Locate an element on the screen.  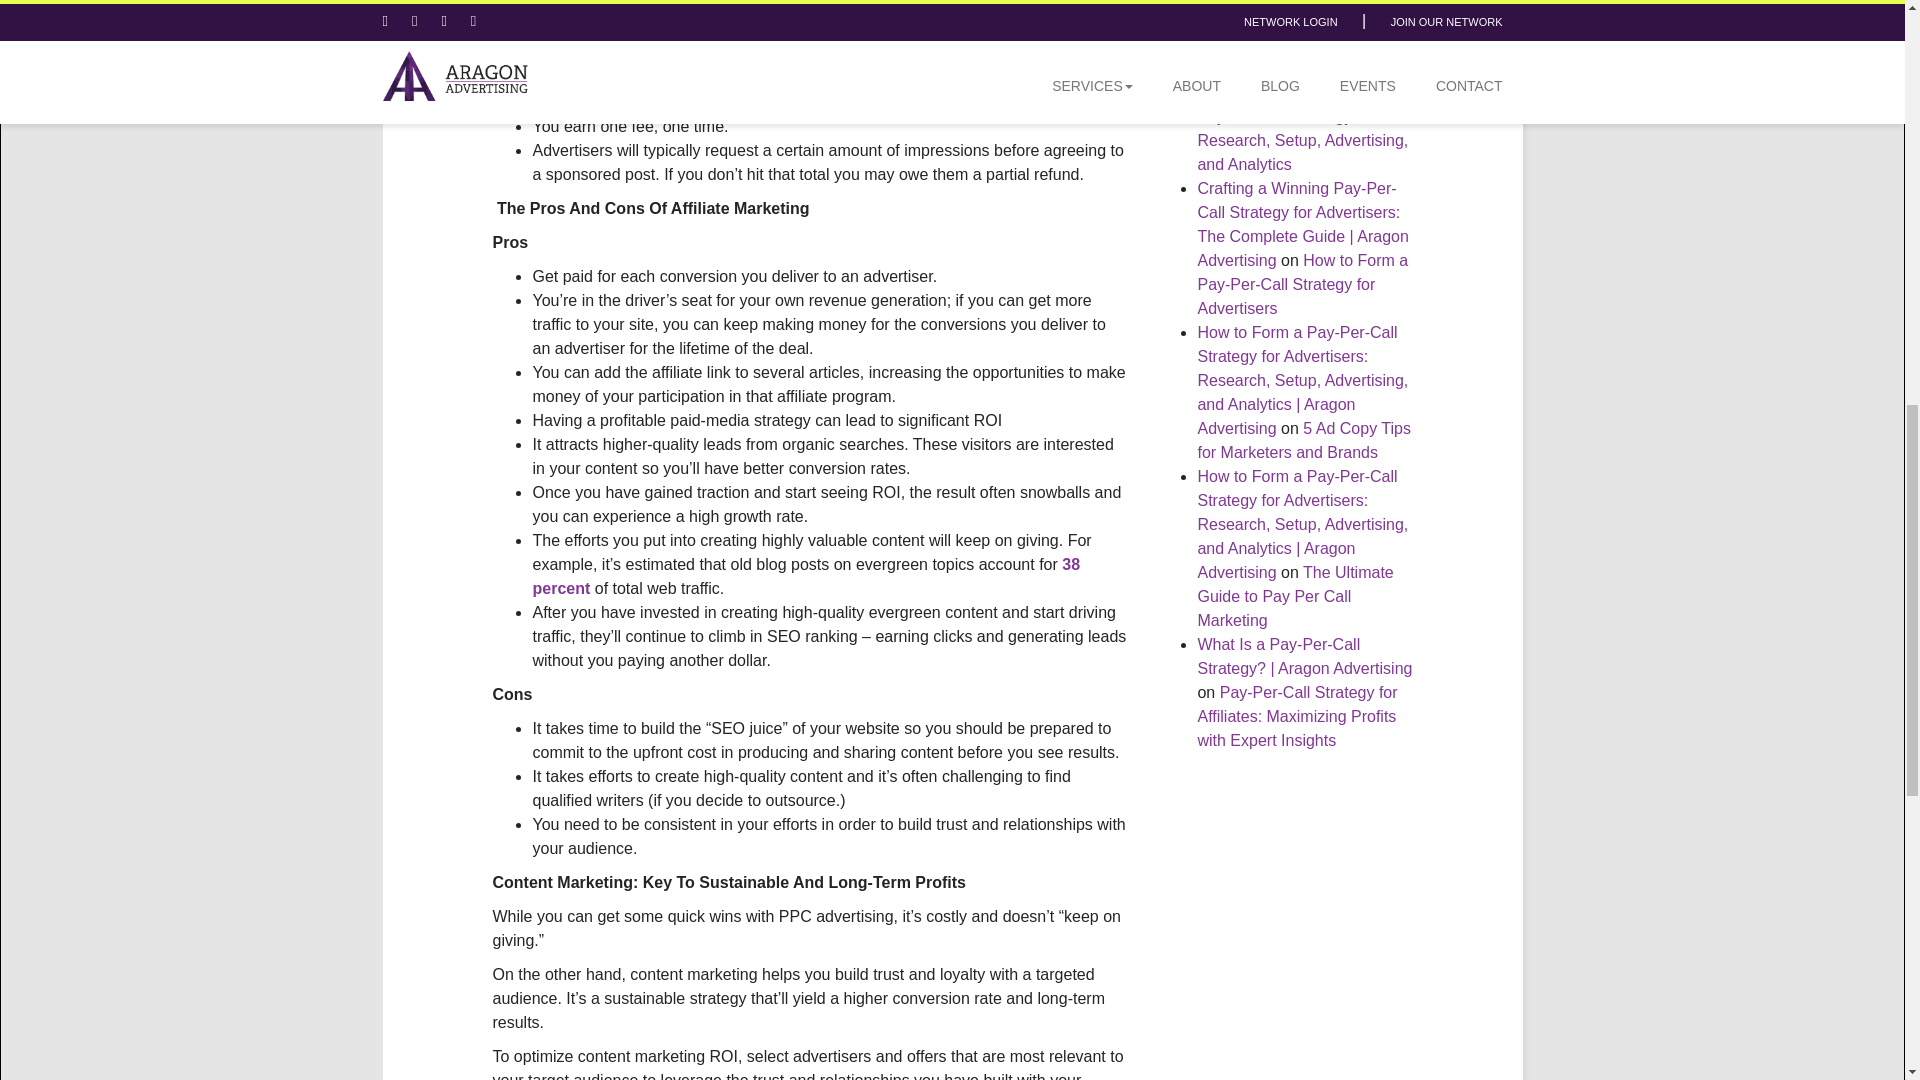
How to Form a Pay-Per-Call Strategy for Advertisers is located at coordinates (1302, 284).